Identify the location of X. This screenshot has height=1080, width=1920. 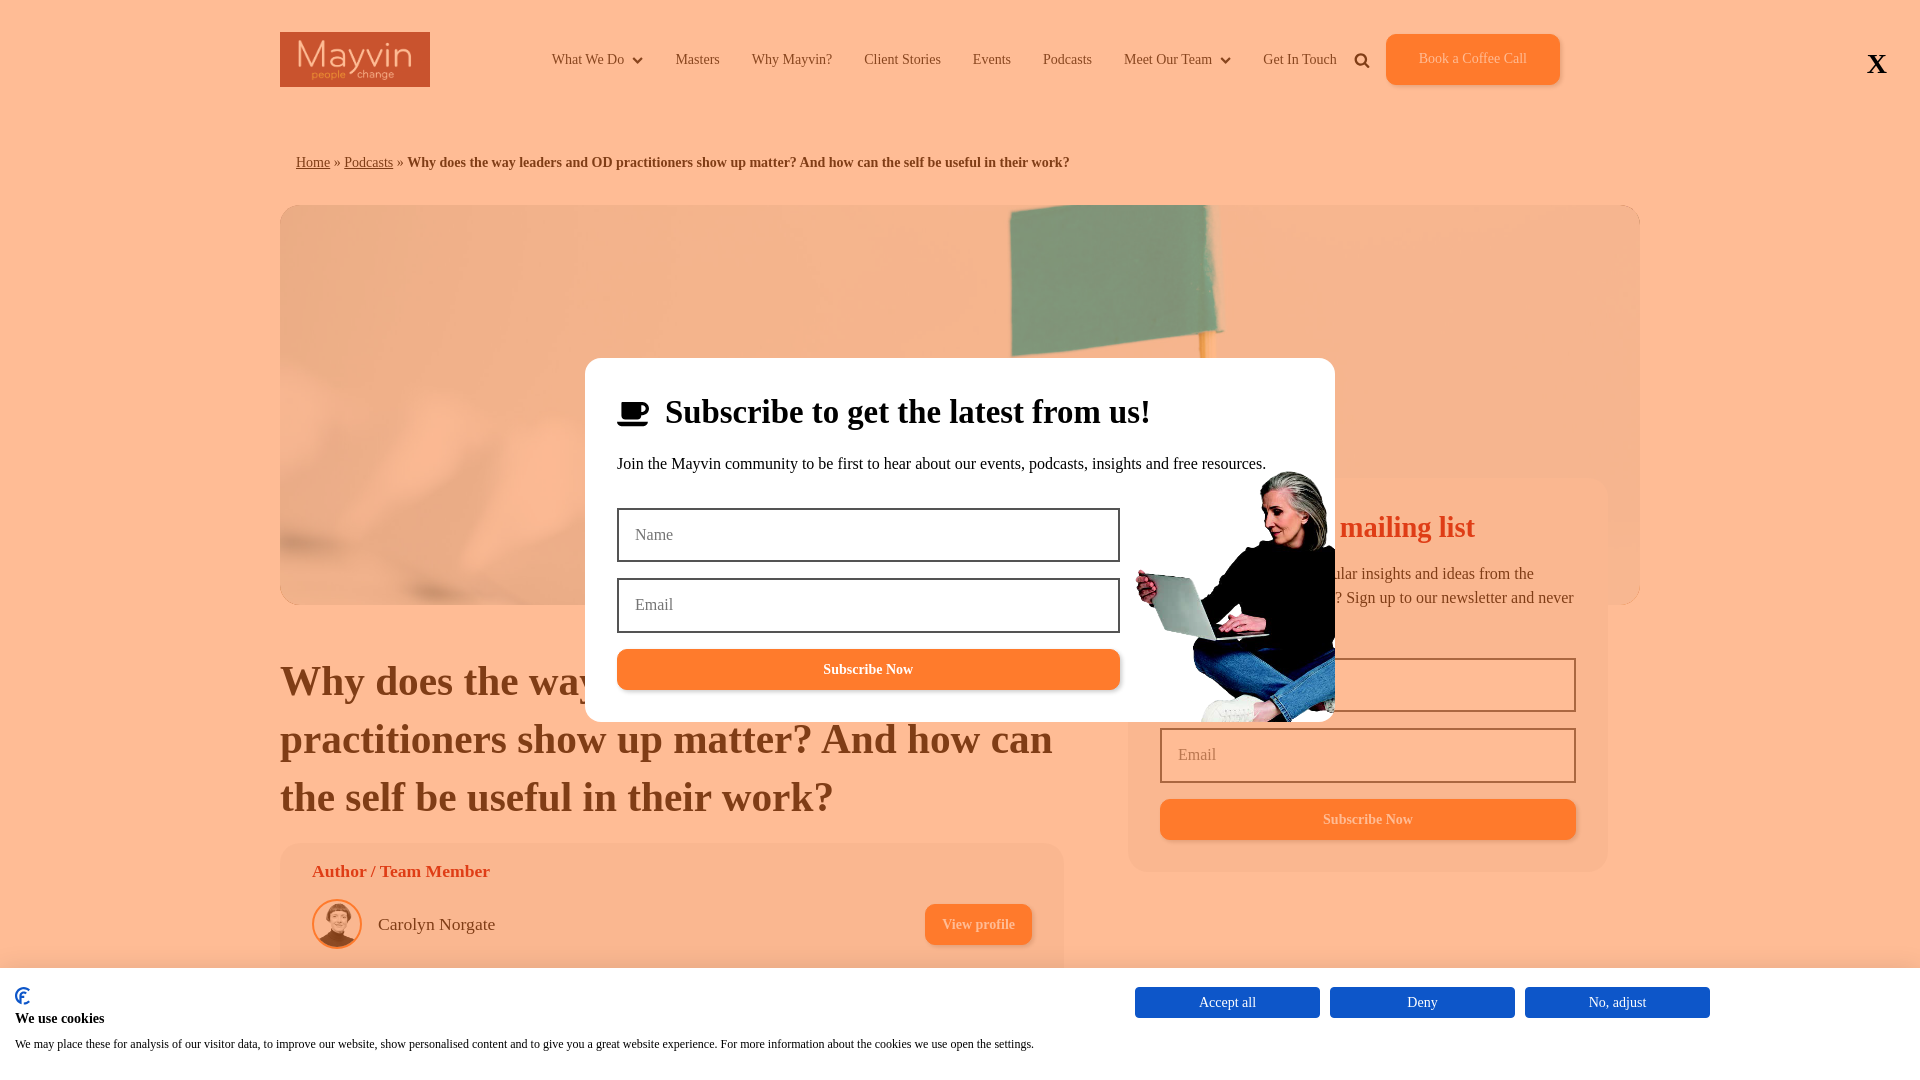
(1877, 64).